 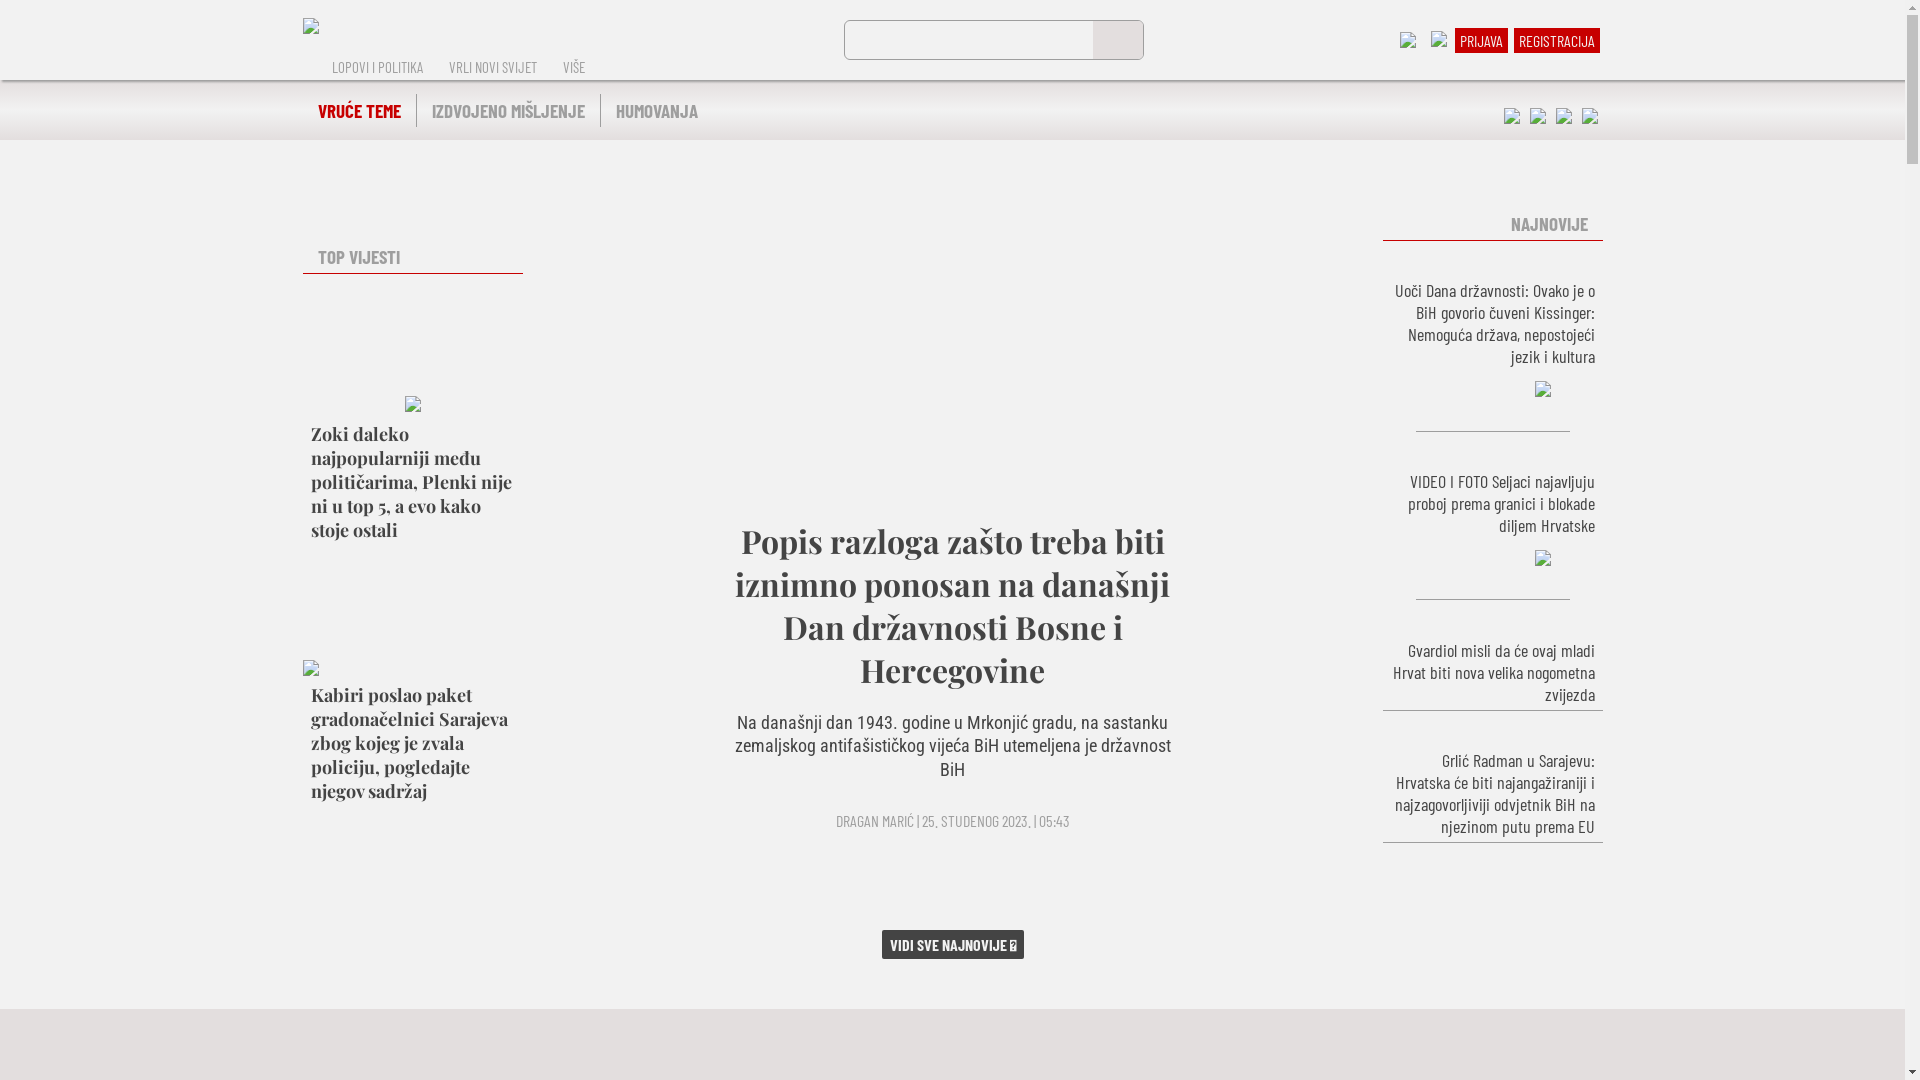 What do you see at coordinates (656, 110) in the screenshot?
I see `HUMOVANJA` at bounding box center [656, 110].